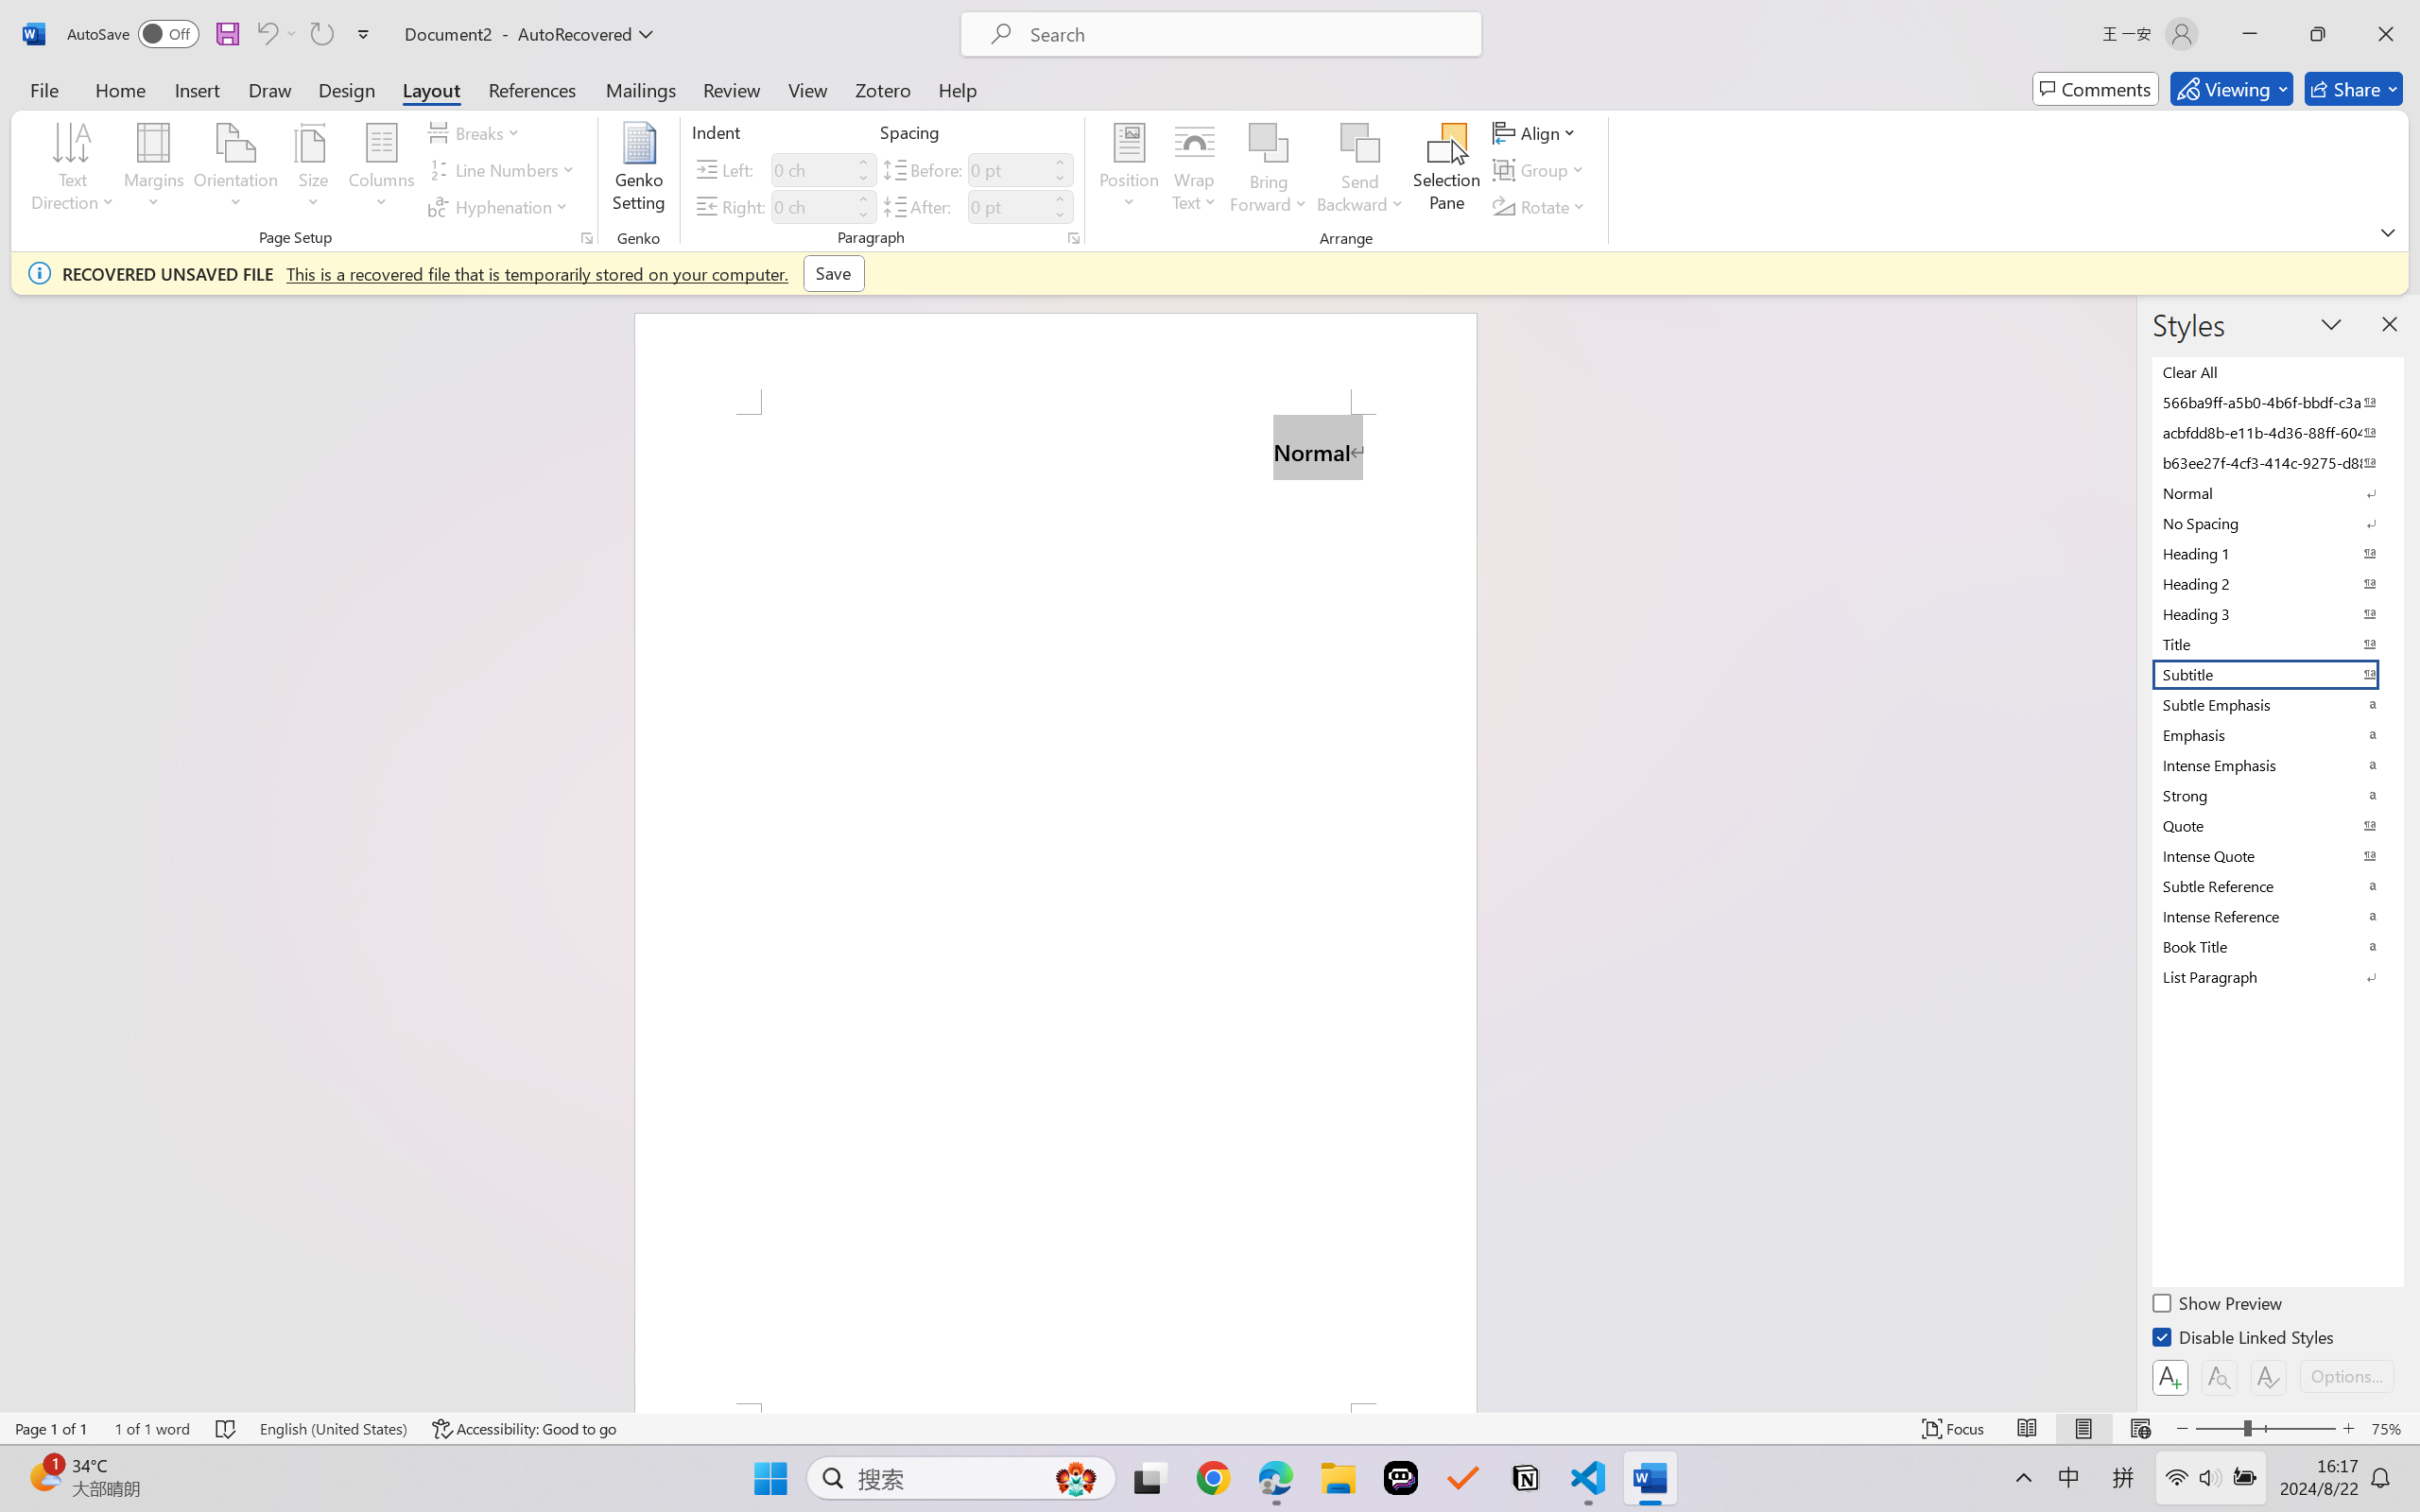  Describe the element at coordinates (1269, 143) in the screenshot. I see `Bring Forward` at that location.